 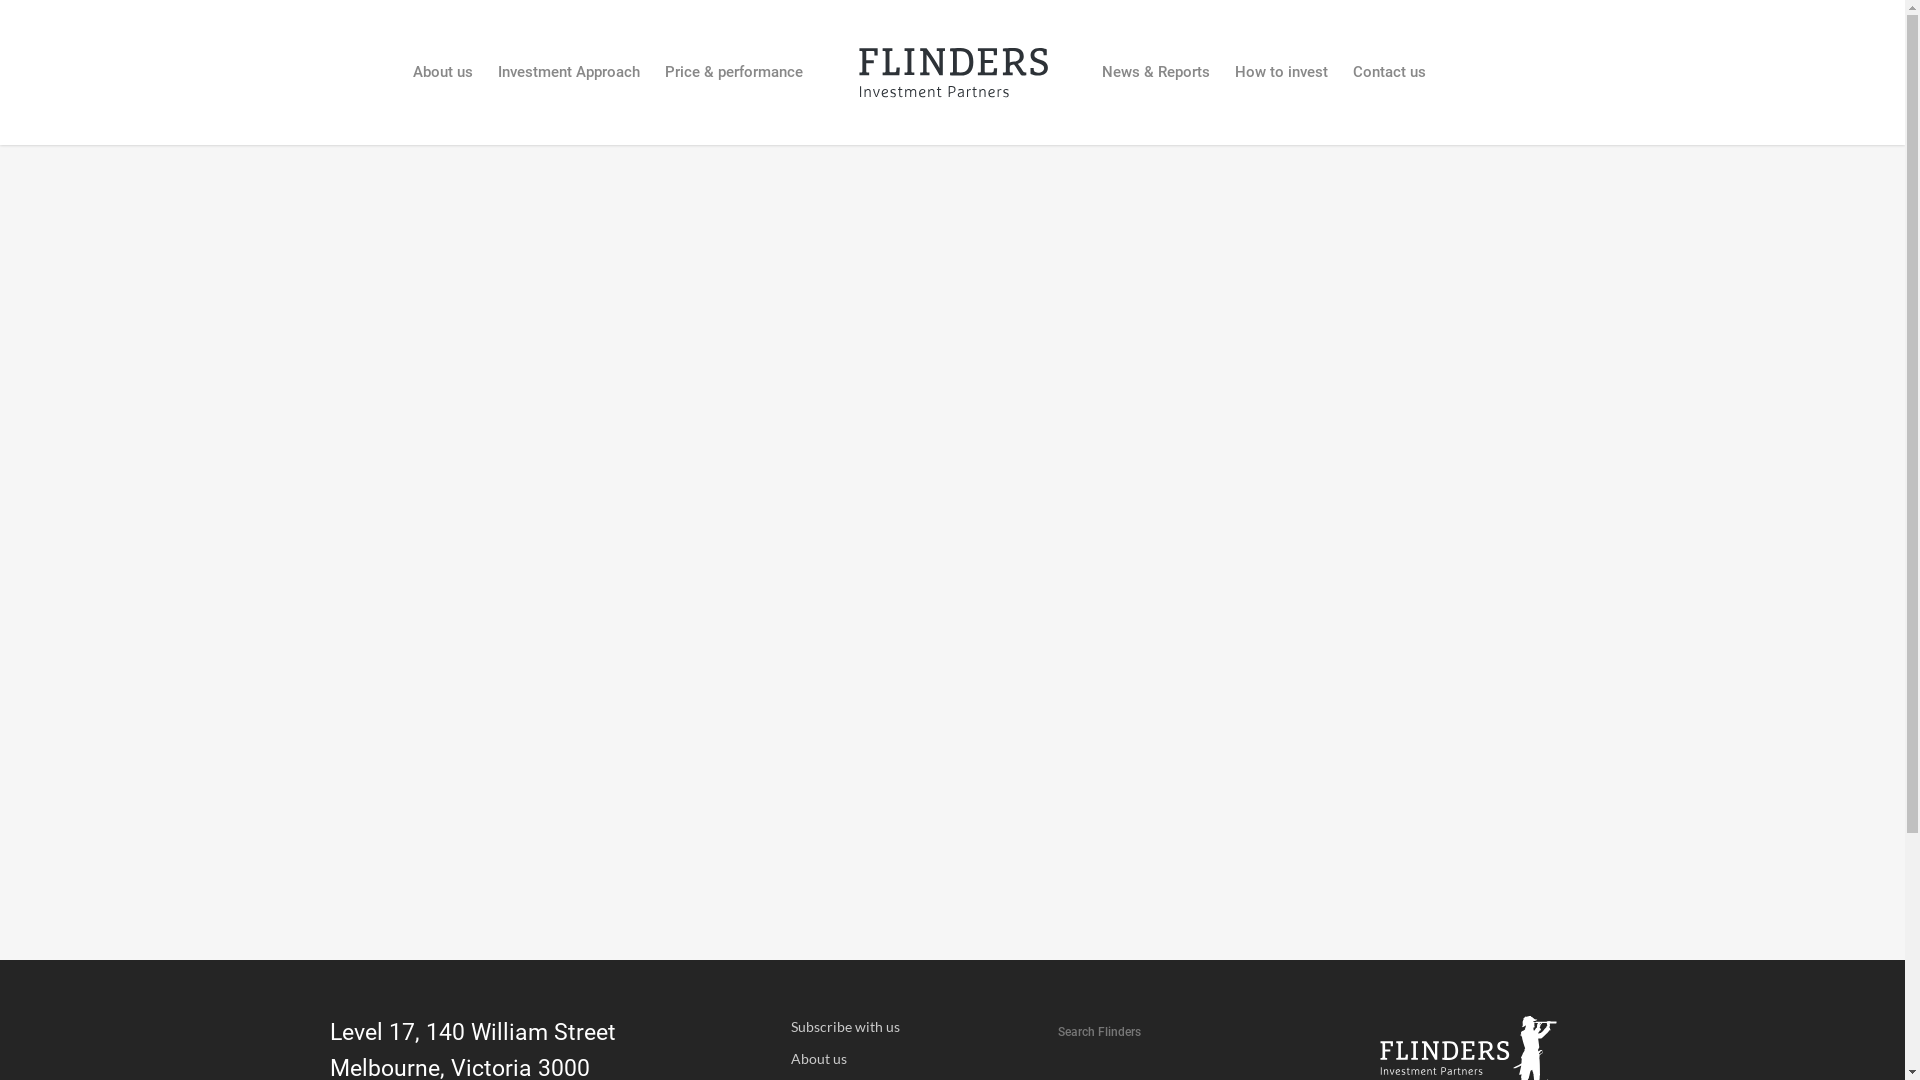 I want to click on About us, so click(x=912, y=1059).